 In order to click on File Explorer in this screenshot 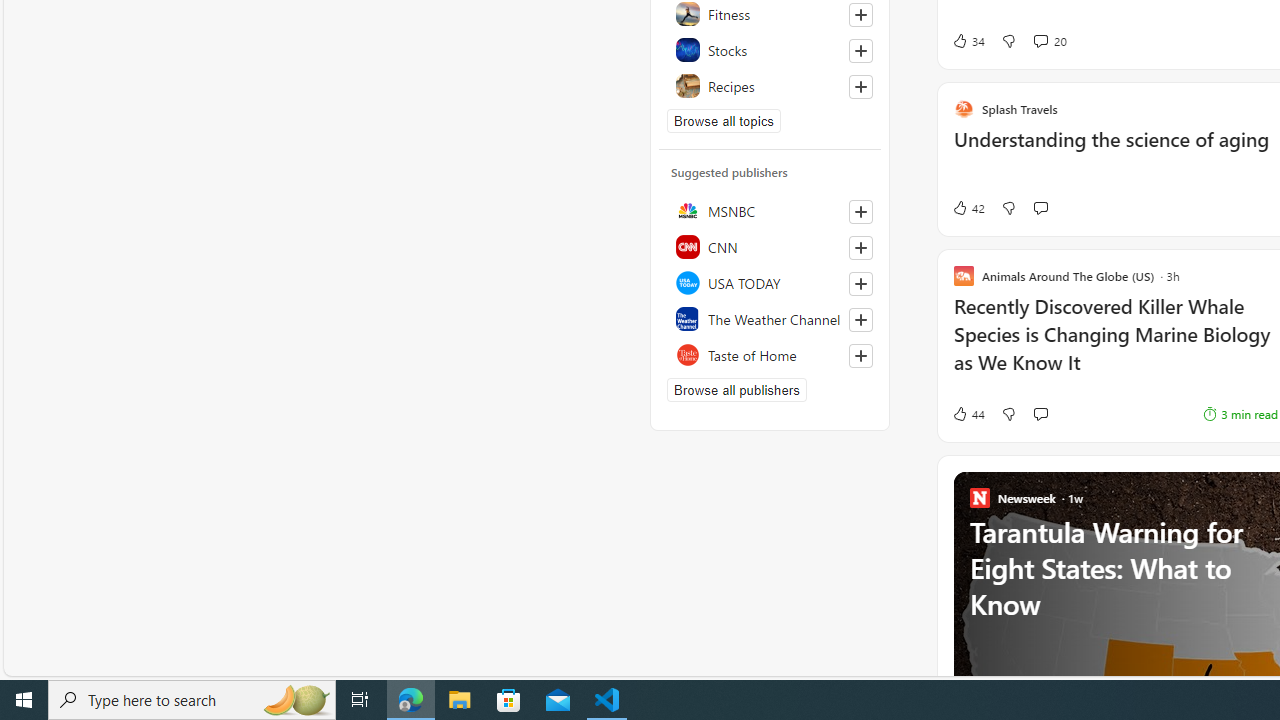, I will do `click(460, 700)`.